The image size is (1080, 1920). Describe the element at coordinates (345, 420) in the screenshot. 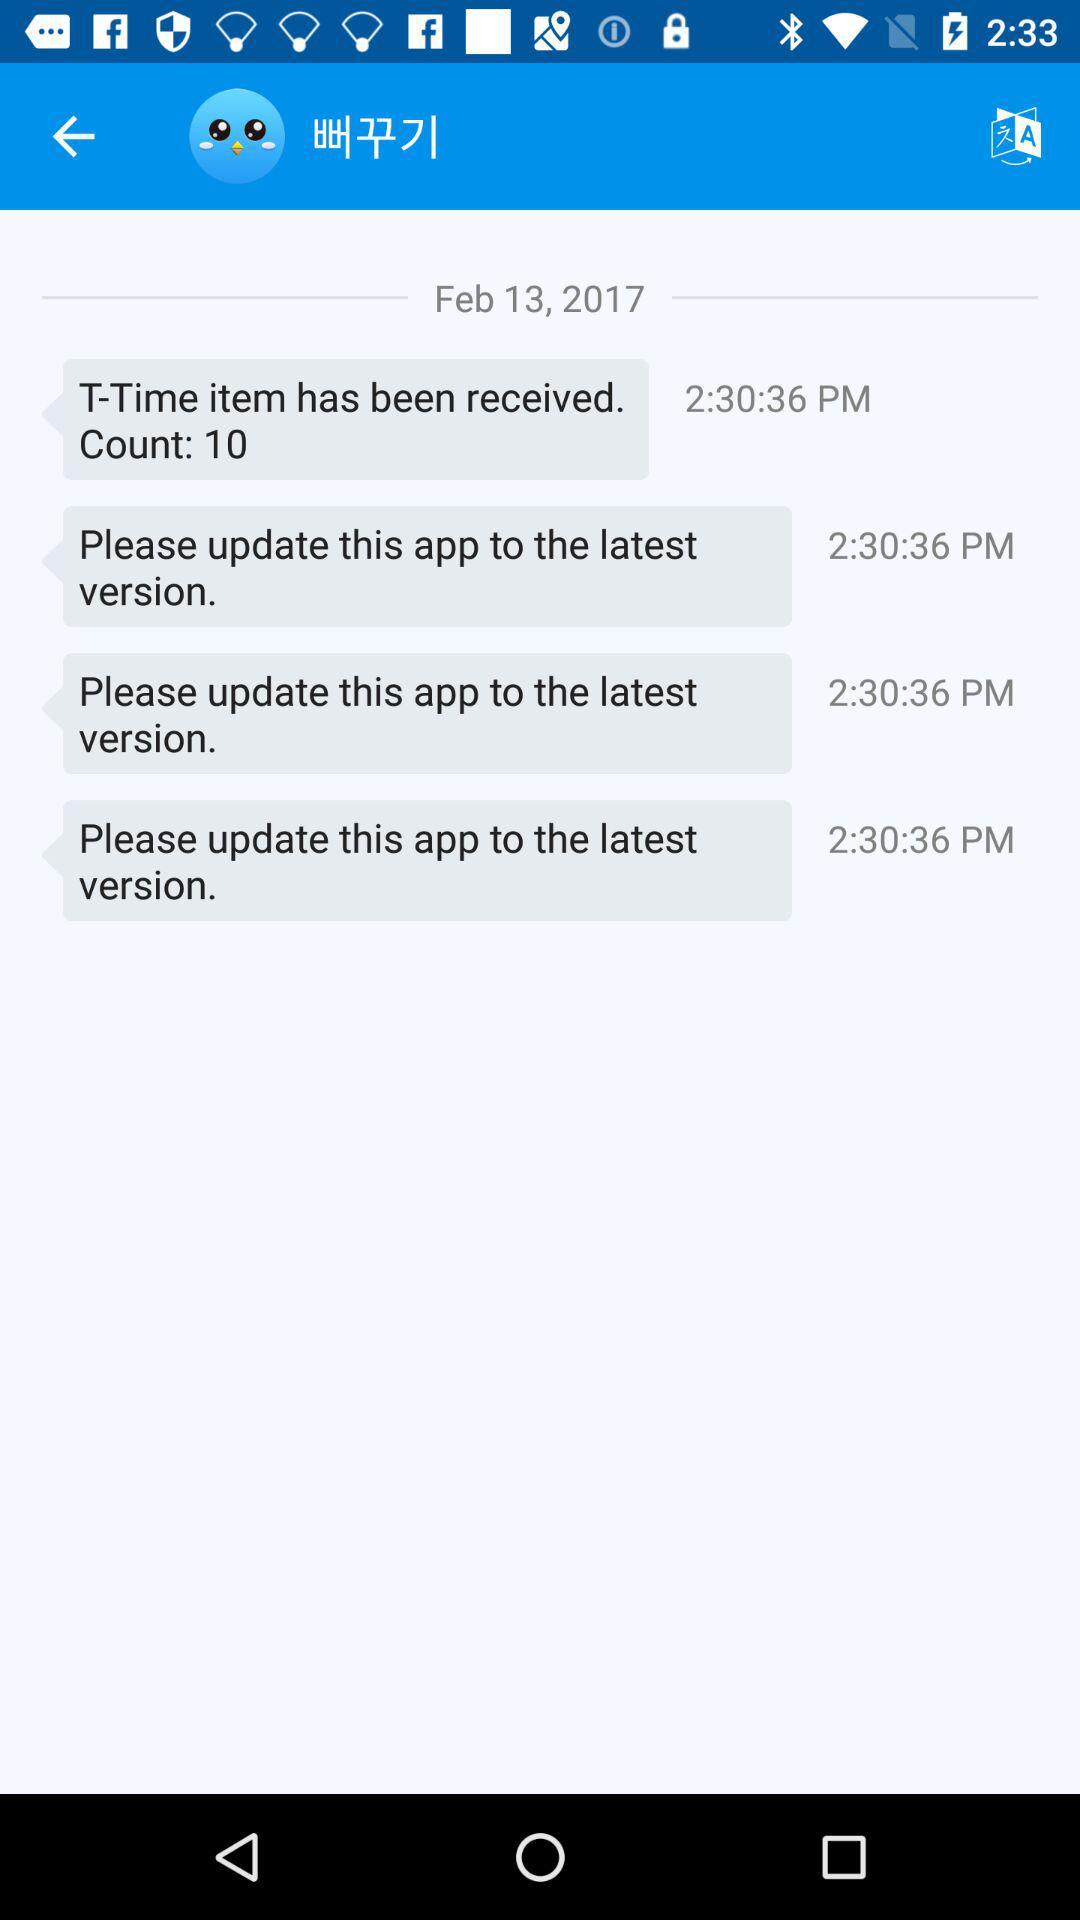

I see `flip until t time item item` at that location.